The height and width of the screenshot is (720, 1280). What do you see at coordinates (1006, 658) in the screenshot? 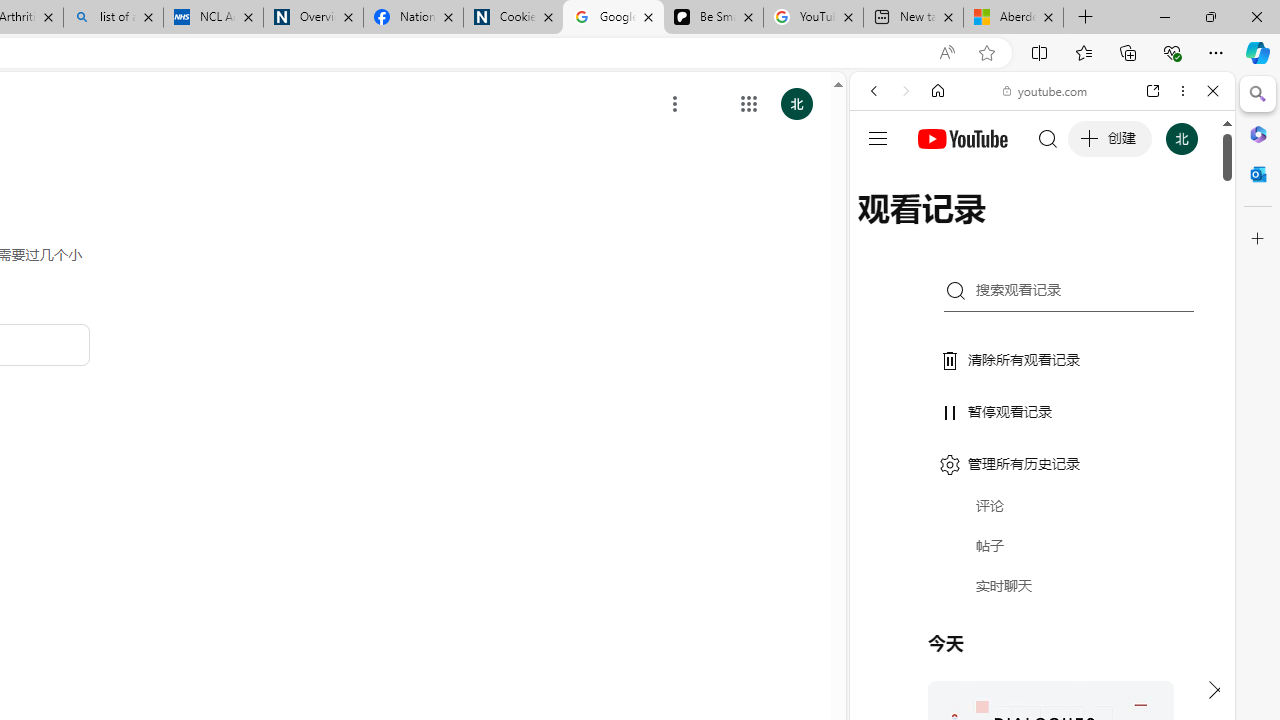
I see `Search videos from youtube.com` at bounding box center [1006, 658].